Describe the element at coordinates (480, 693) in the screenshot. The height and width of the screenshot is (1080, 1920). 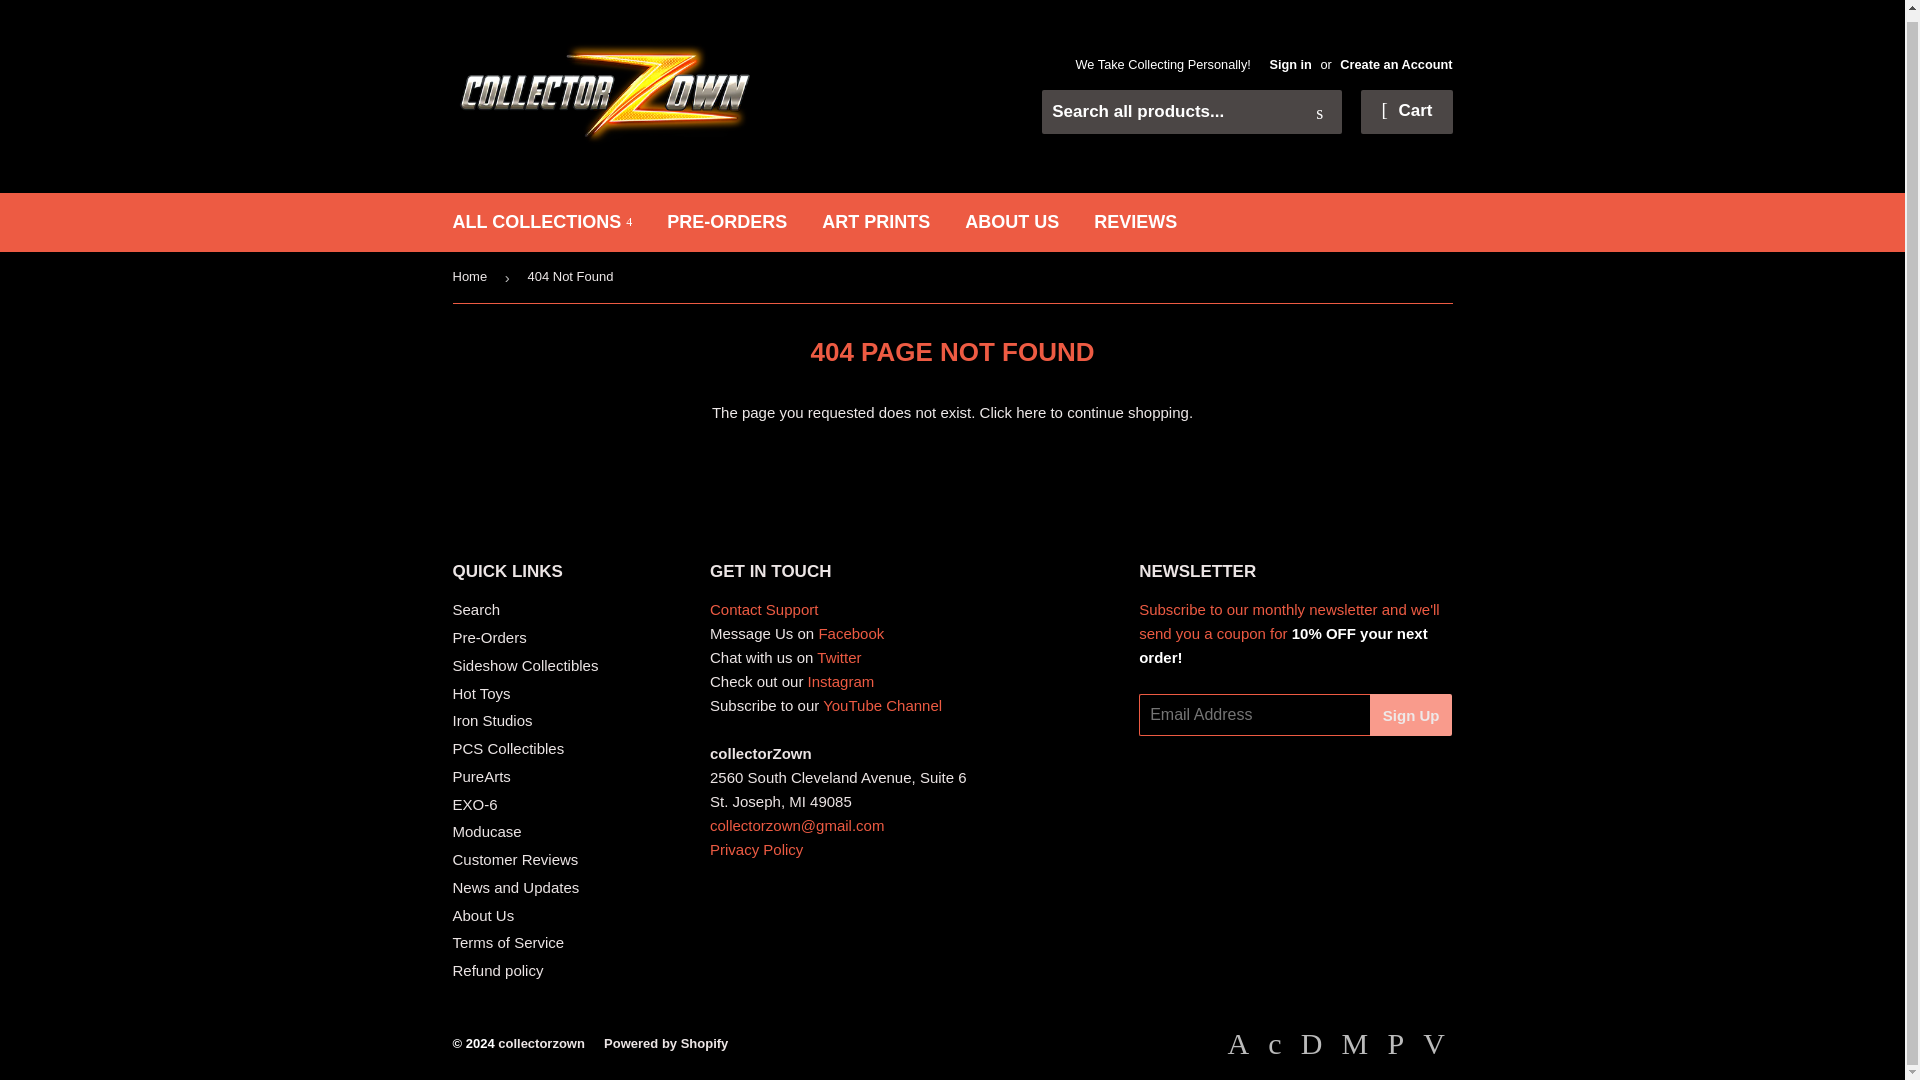
I see `Hot Toys` at that location.